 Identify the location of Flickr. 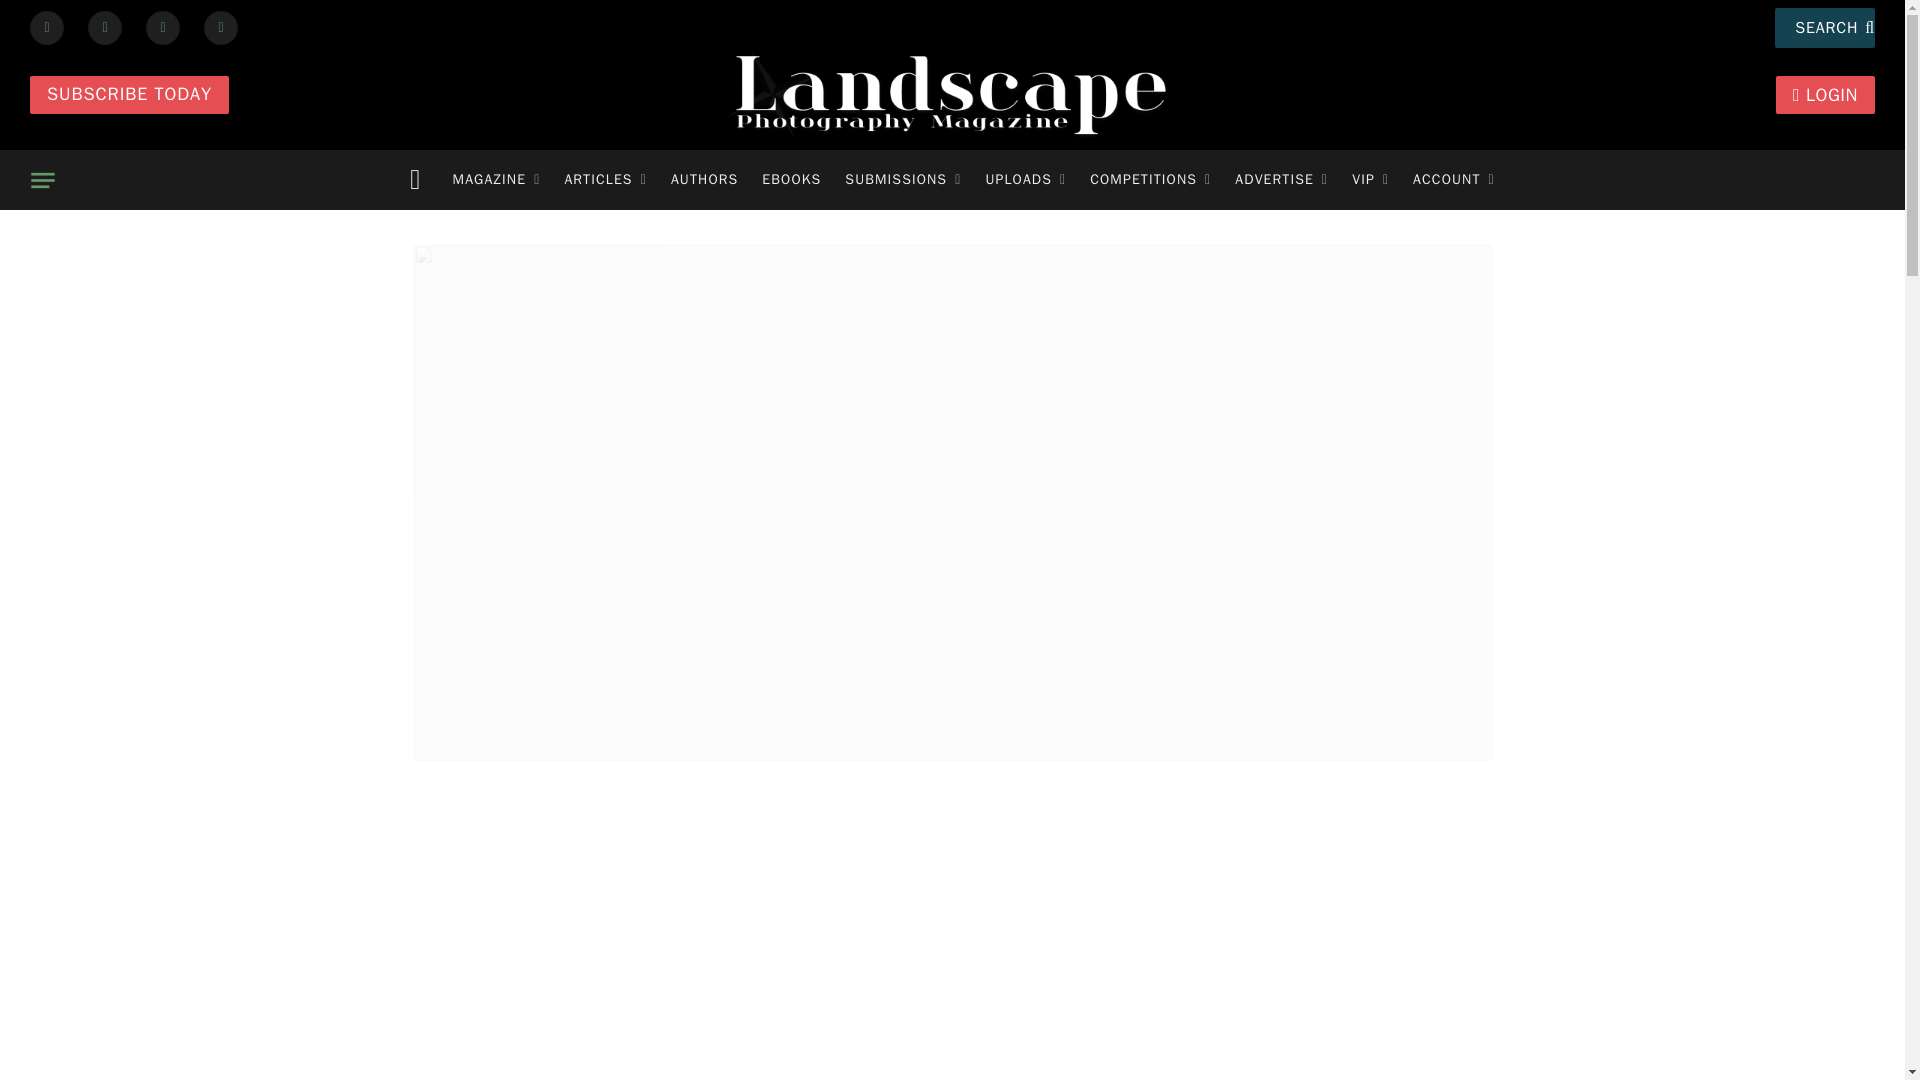
(220, 26).